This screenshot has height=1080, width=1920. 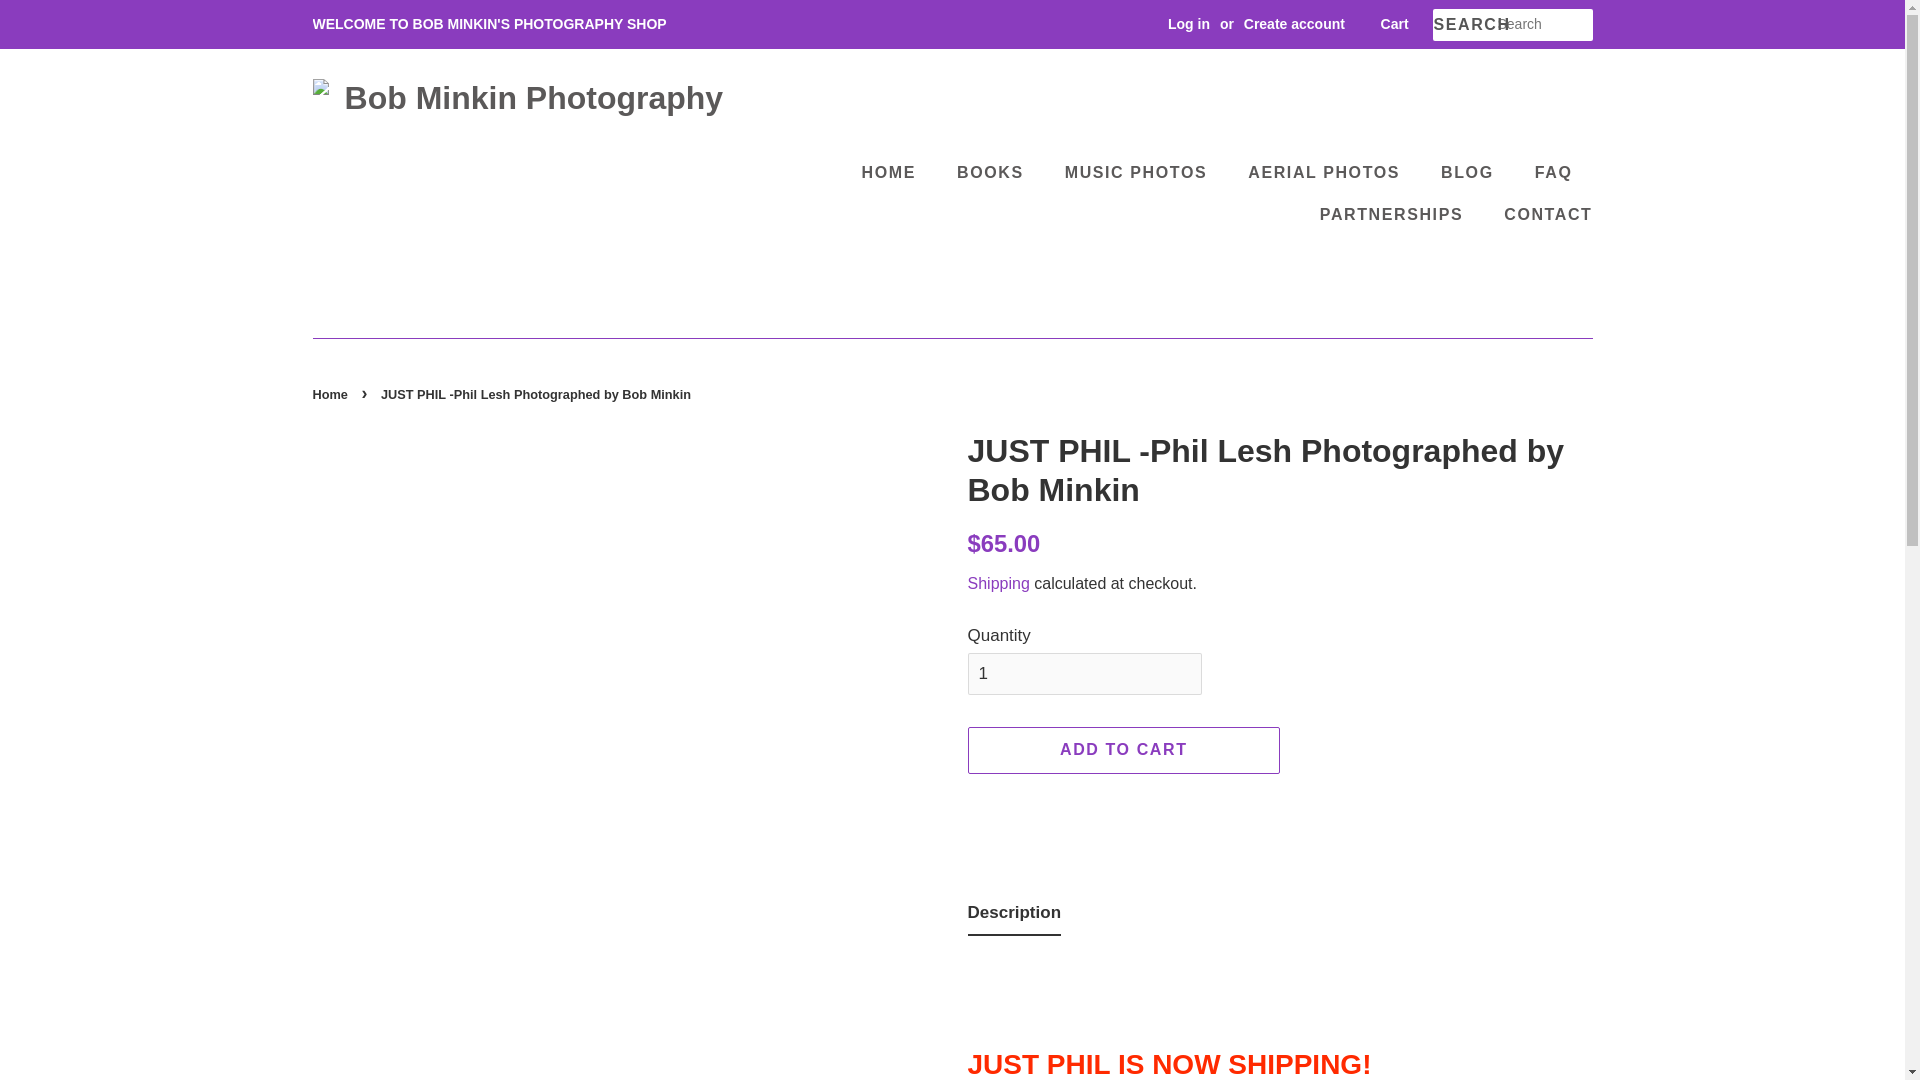 What do you see at coordinates (1464, 25) in the screenshot?
I see `SEARCH` at bounding box center [1464, 25].